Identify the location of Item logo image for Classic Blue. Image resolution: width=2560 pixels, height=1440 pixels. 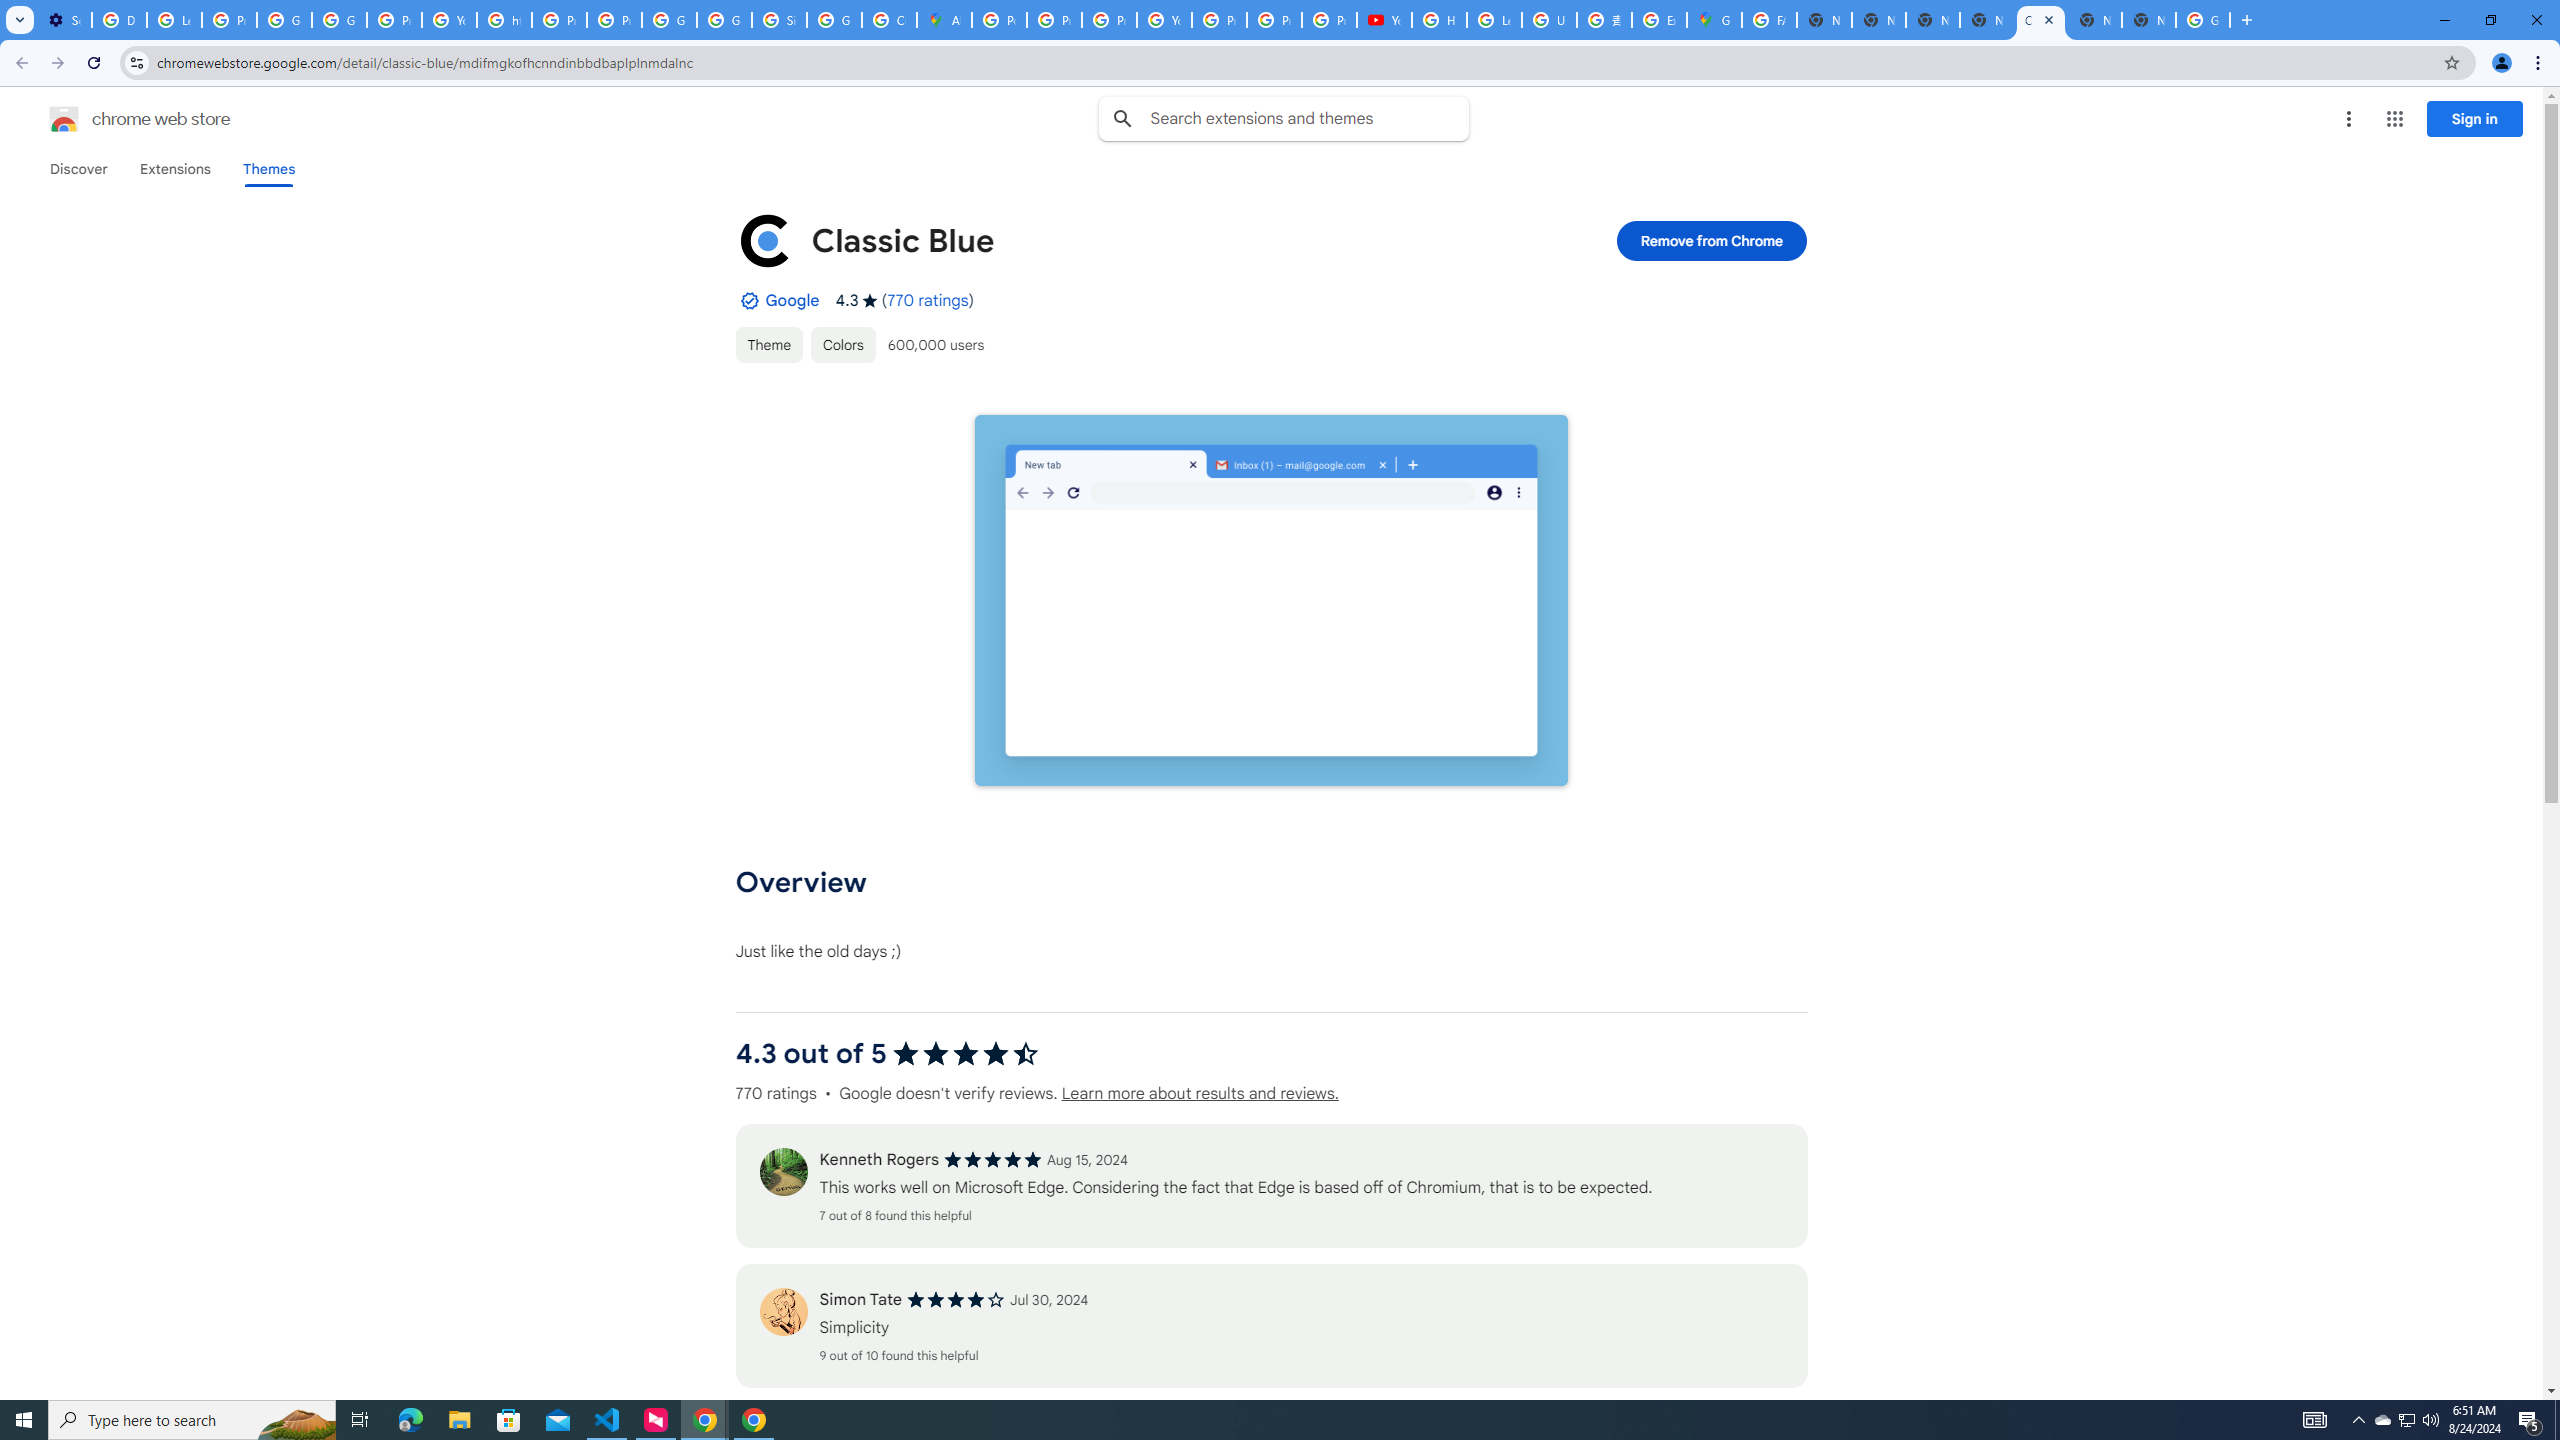
(765, 240).